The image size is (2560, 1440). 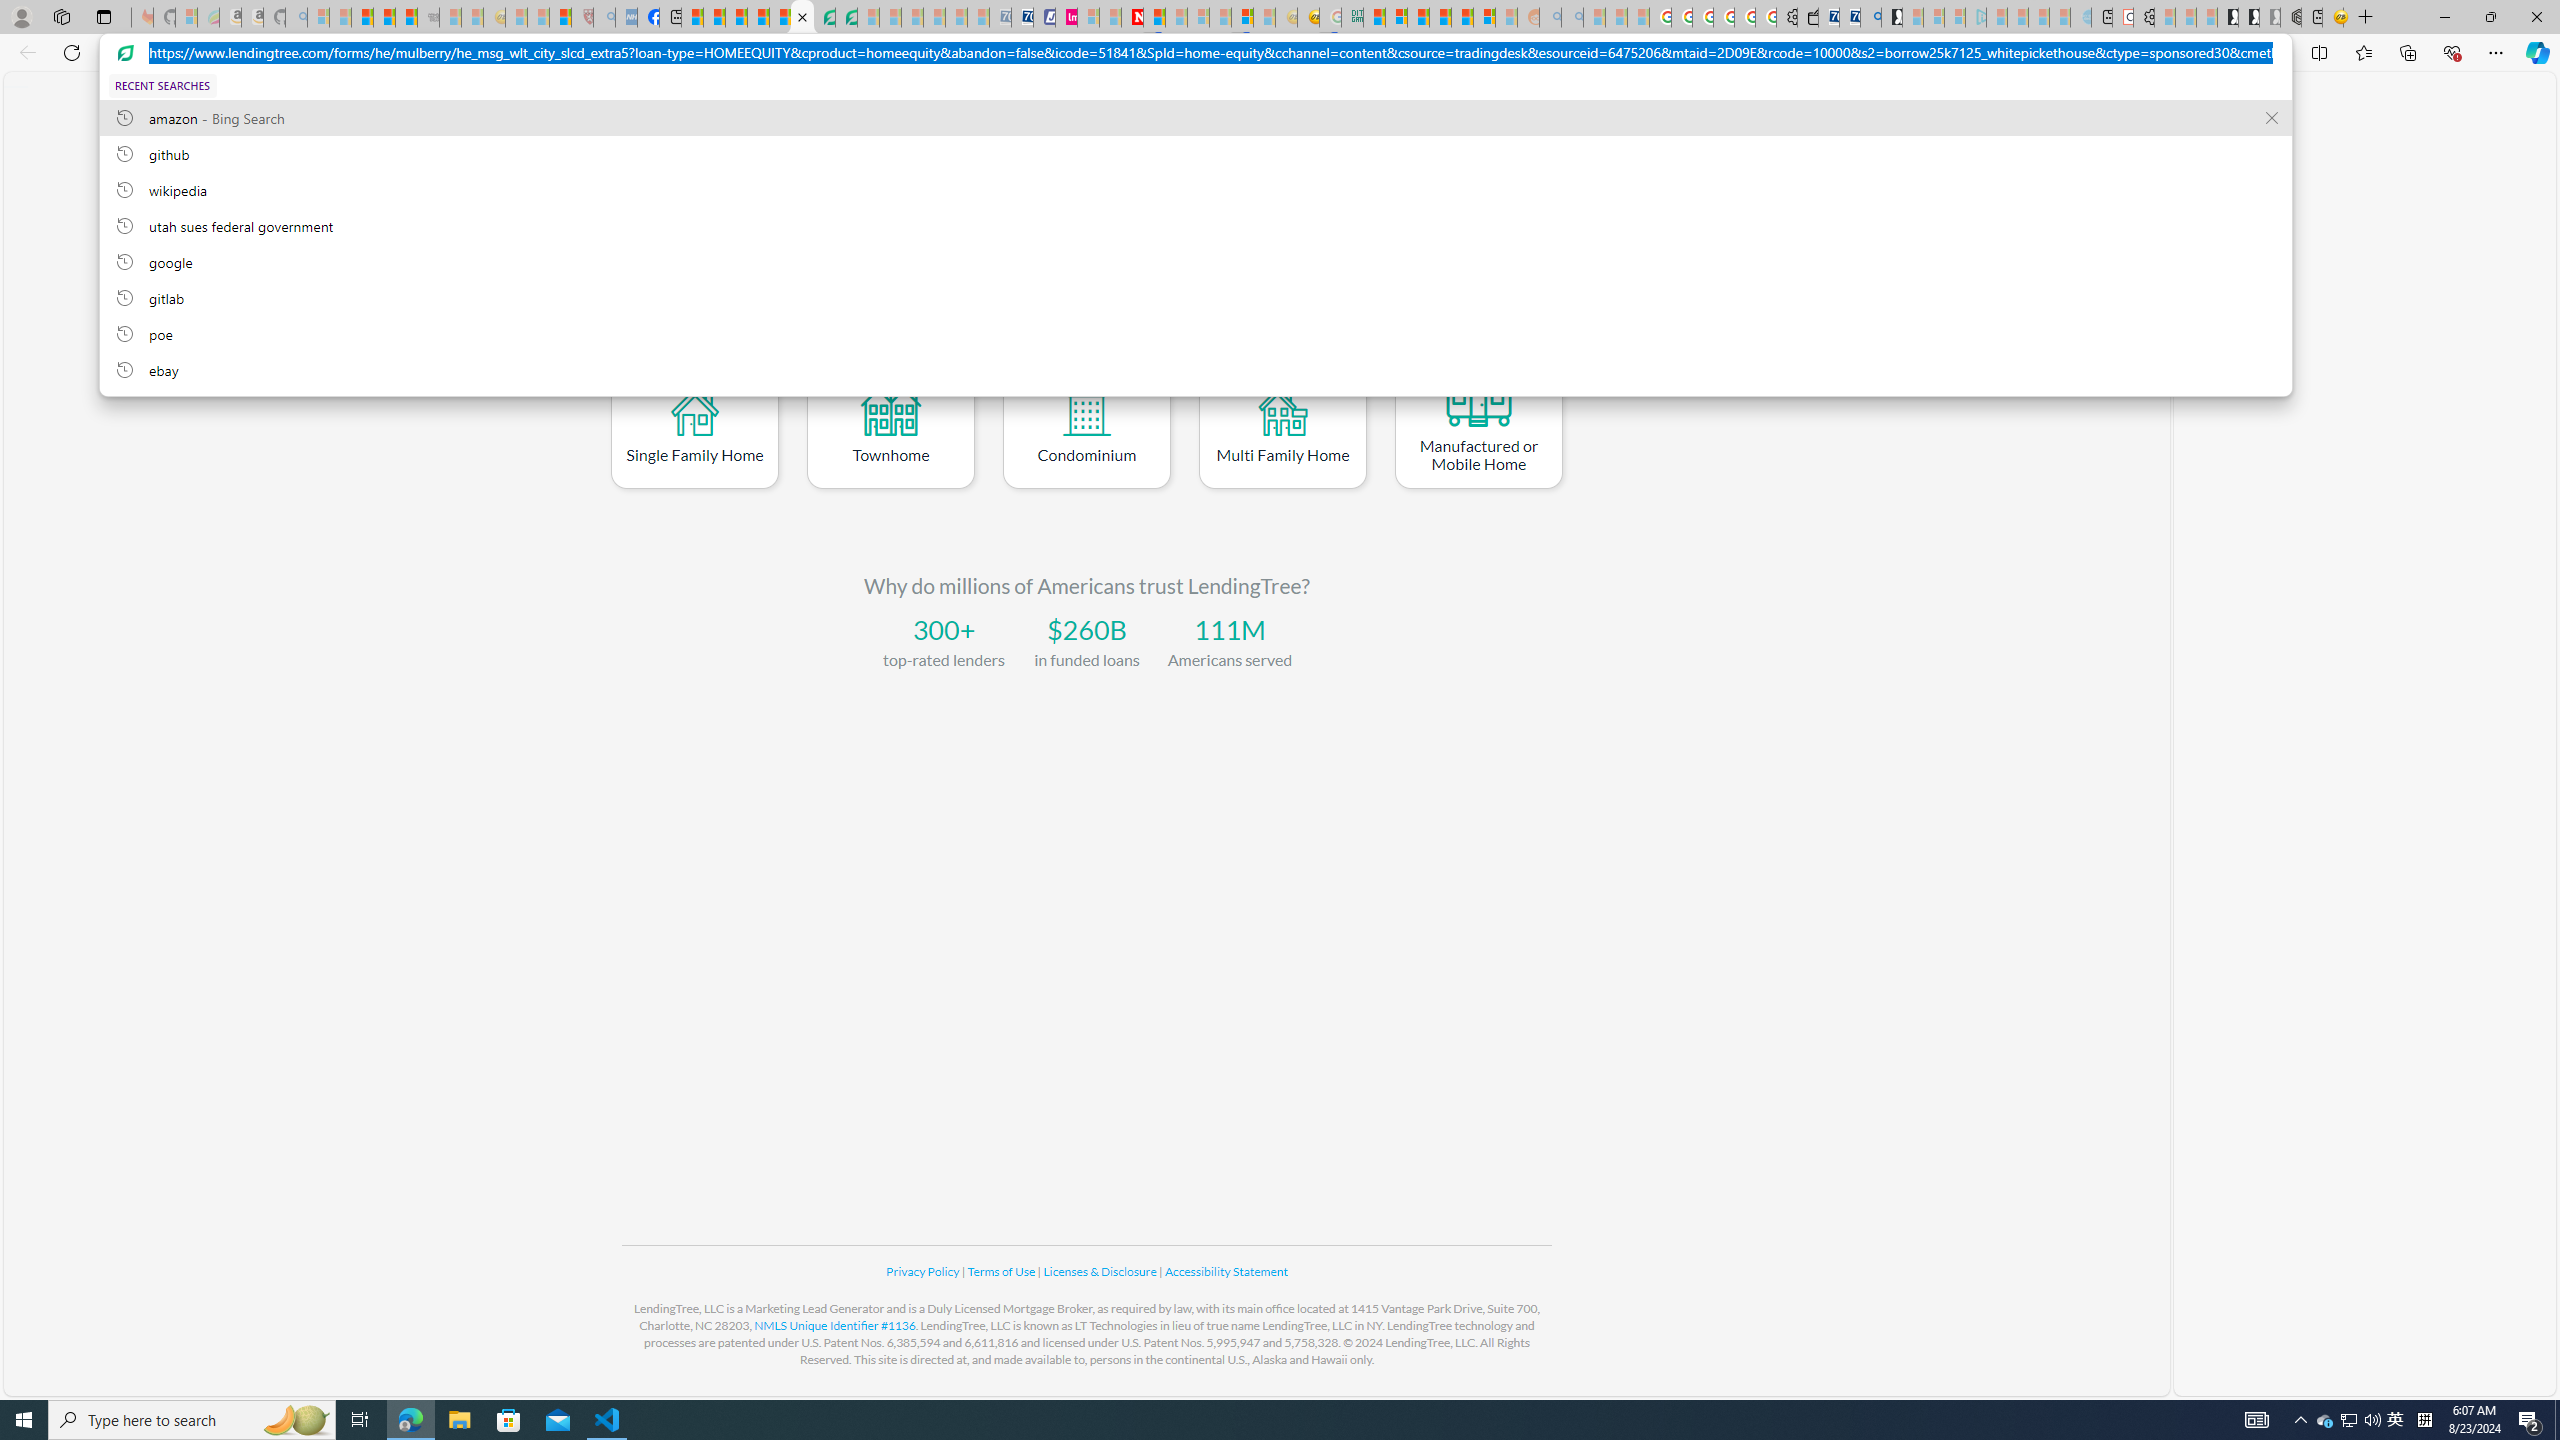 I want to click on Terms of Use Agreement, so click(x=824, y=17).